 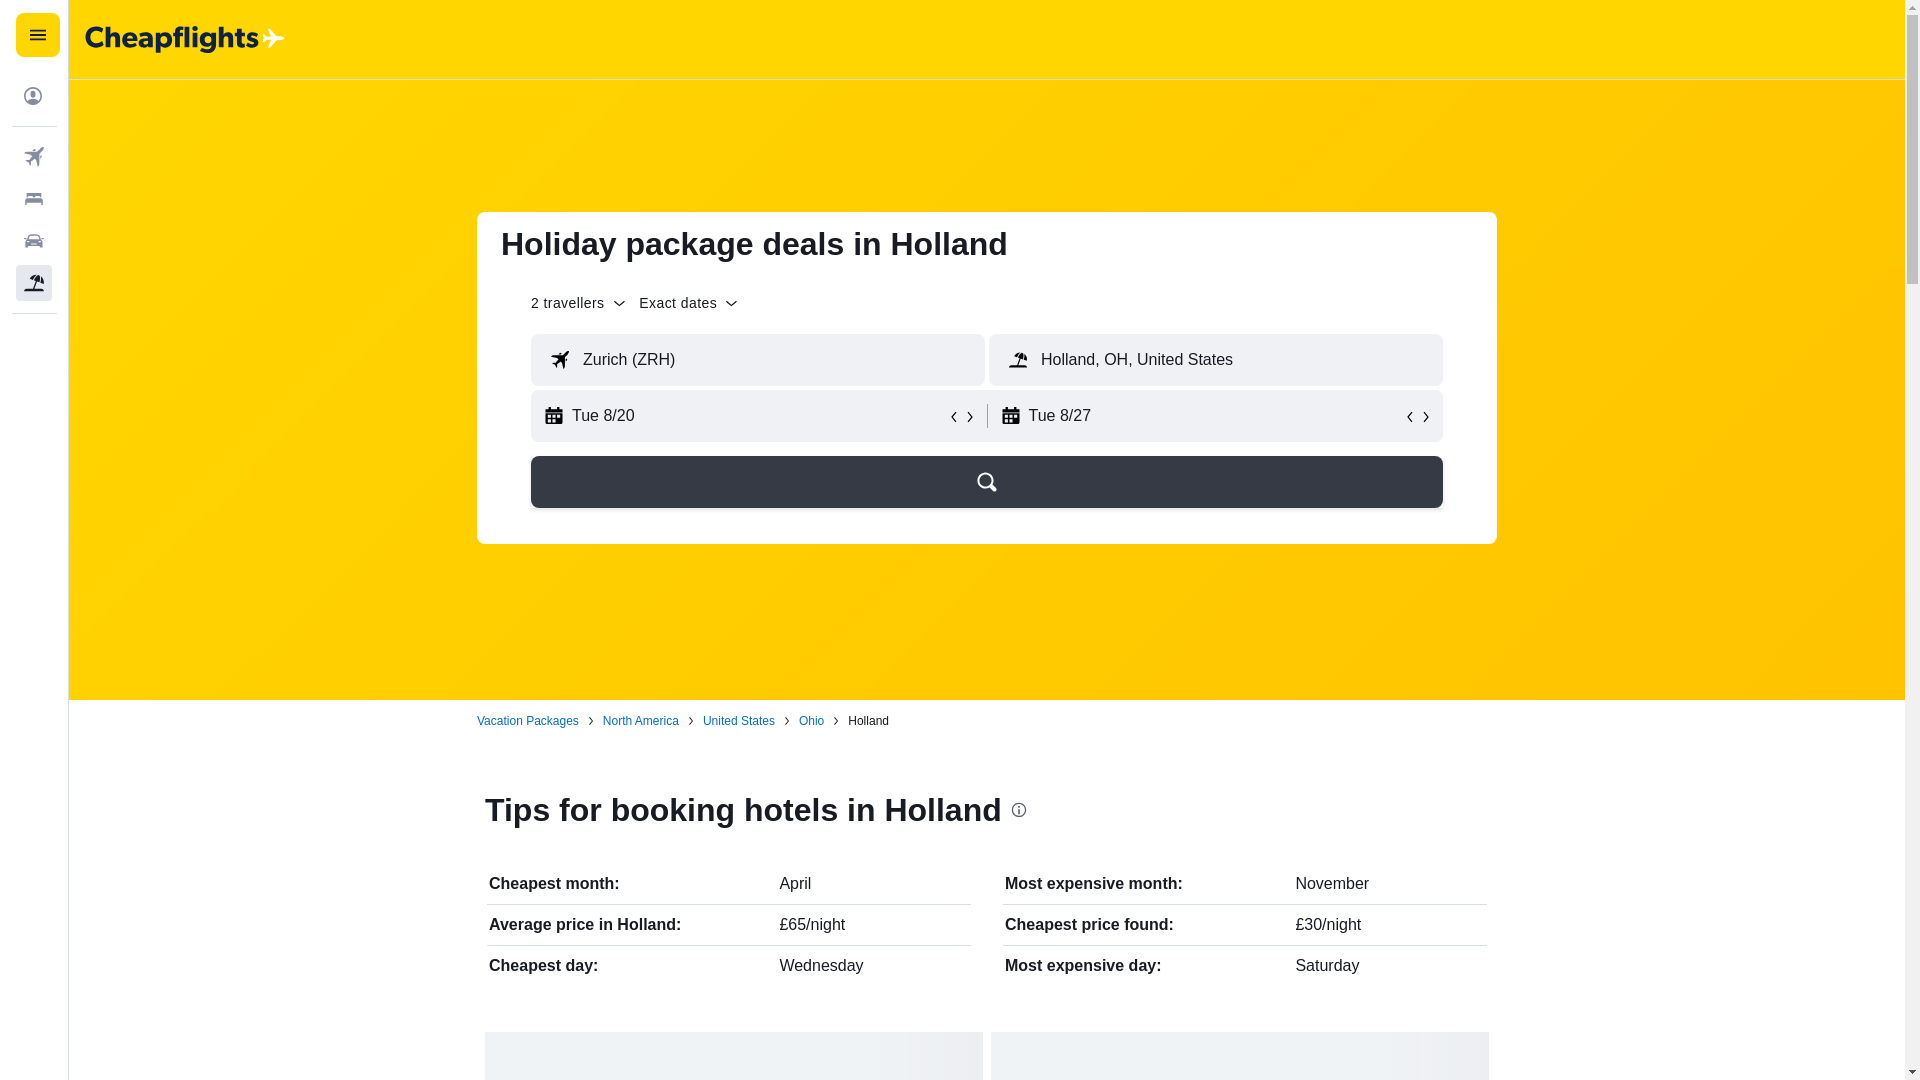 I want to click on Saturday, so click(x=1326, y=965).